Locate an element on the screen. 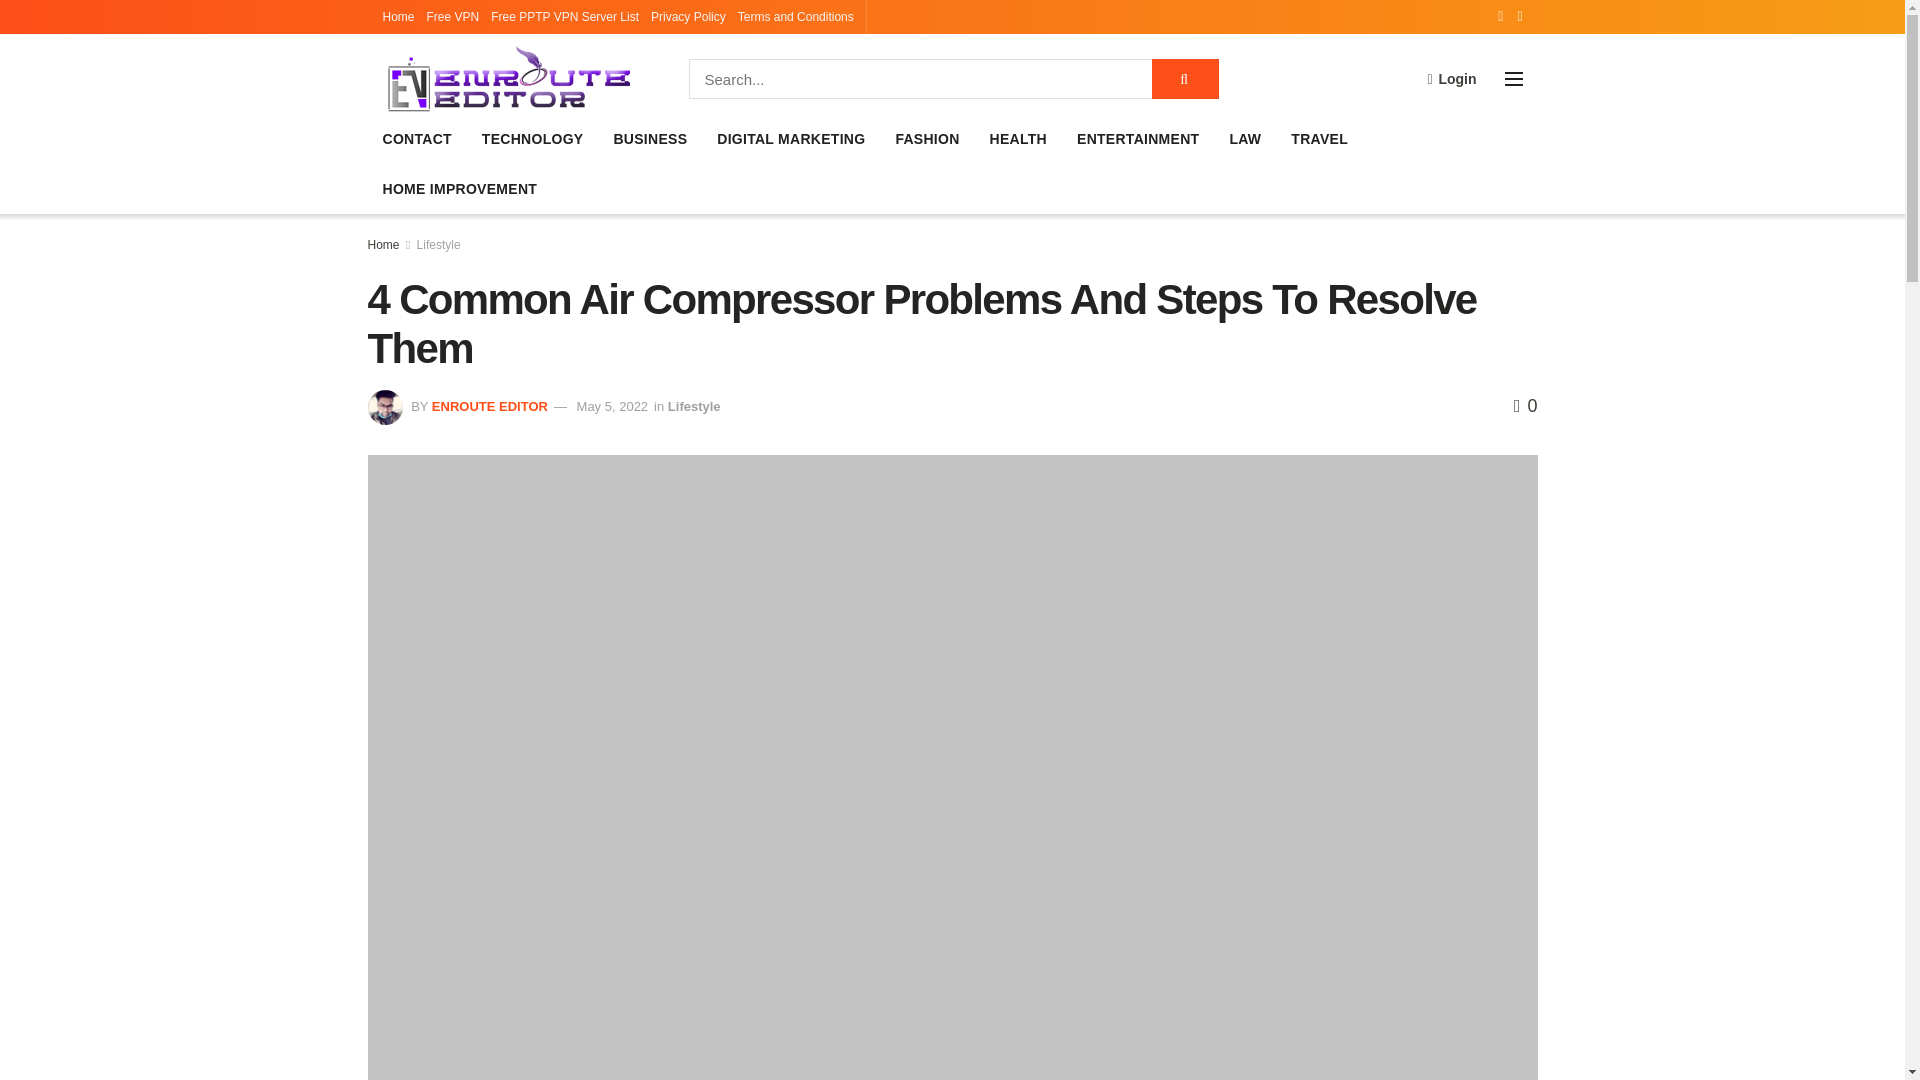  Privacy Policy is located at coordinates (688, 16).